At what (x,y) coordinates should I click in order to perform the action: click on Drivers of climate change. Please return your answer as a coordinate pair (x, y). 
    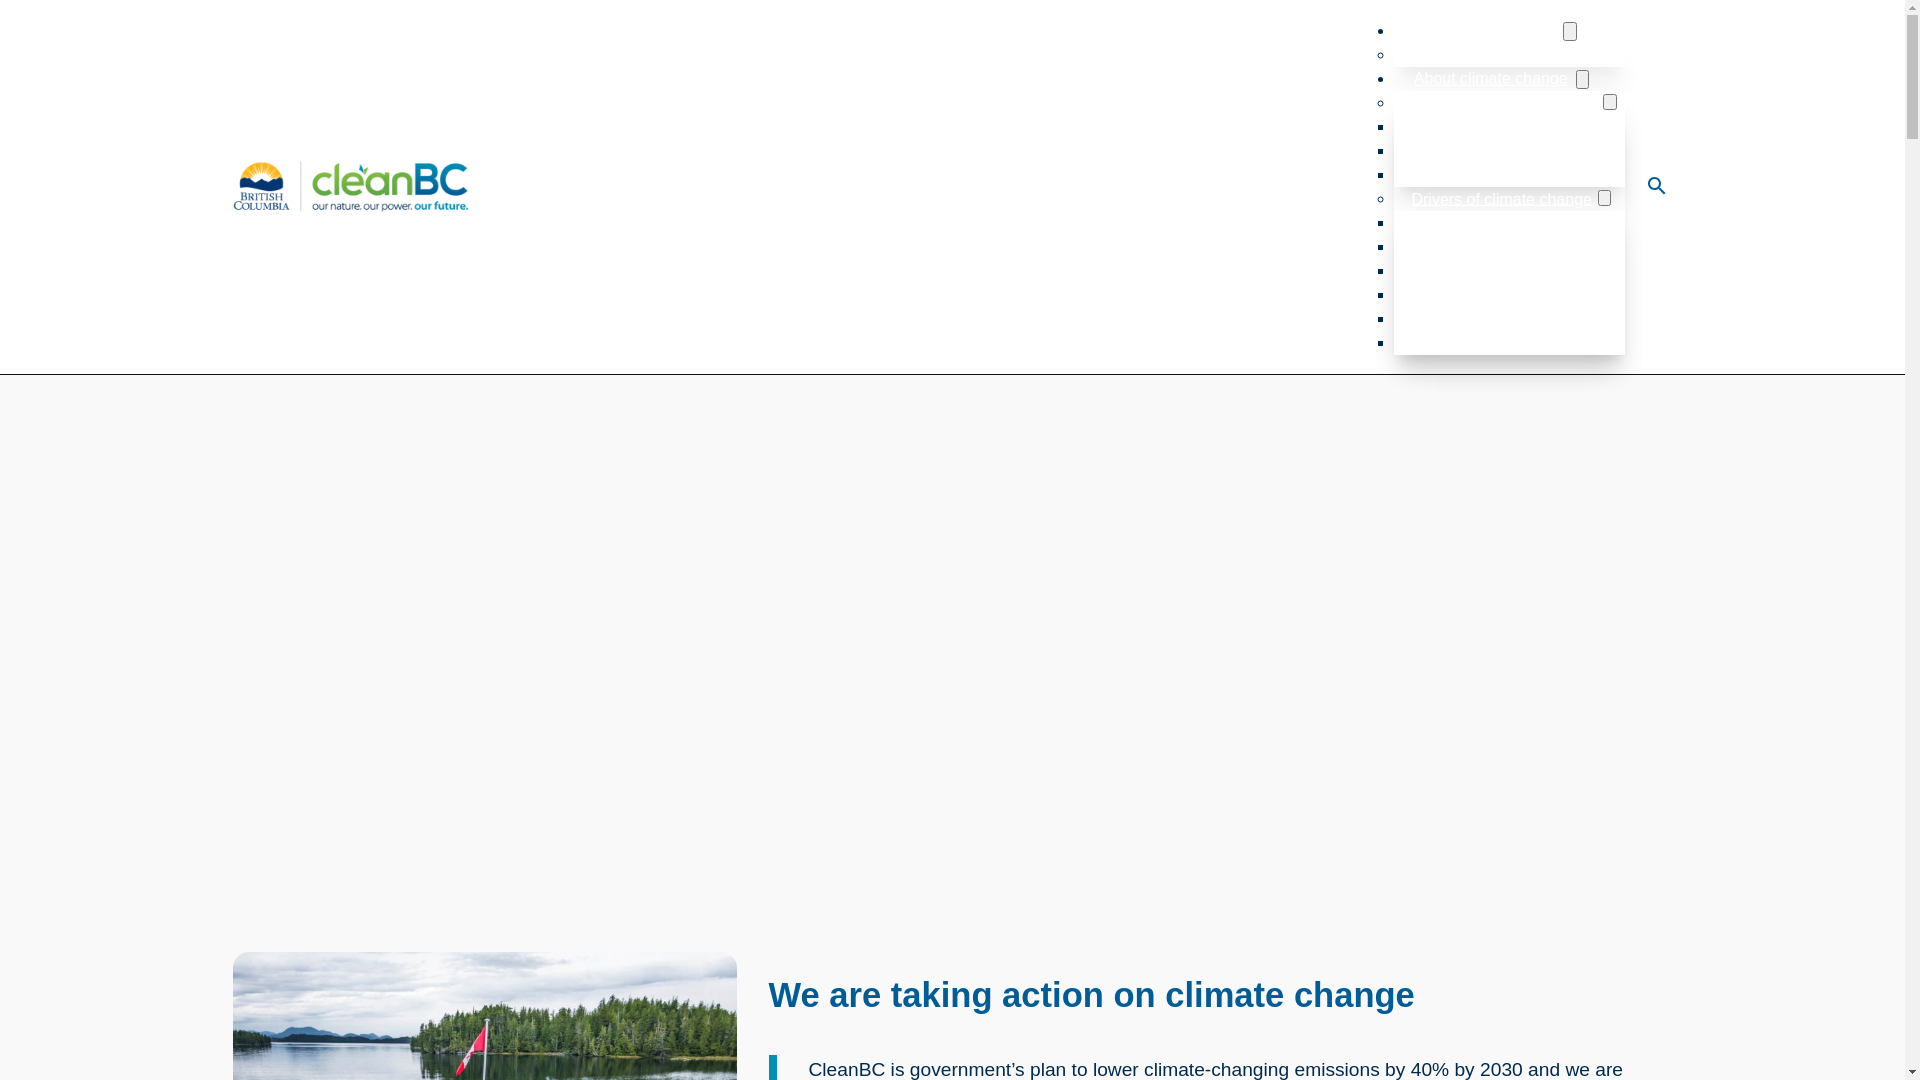
    Looking at the image, I should click on (1500, 199).